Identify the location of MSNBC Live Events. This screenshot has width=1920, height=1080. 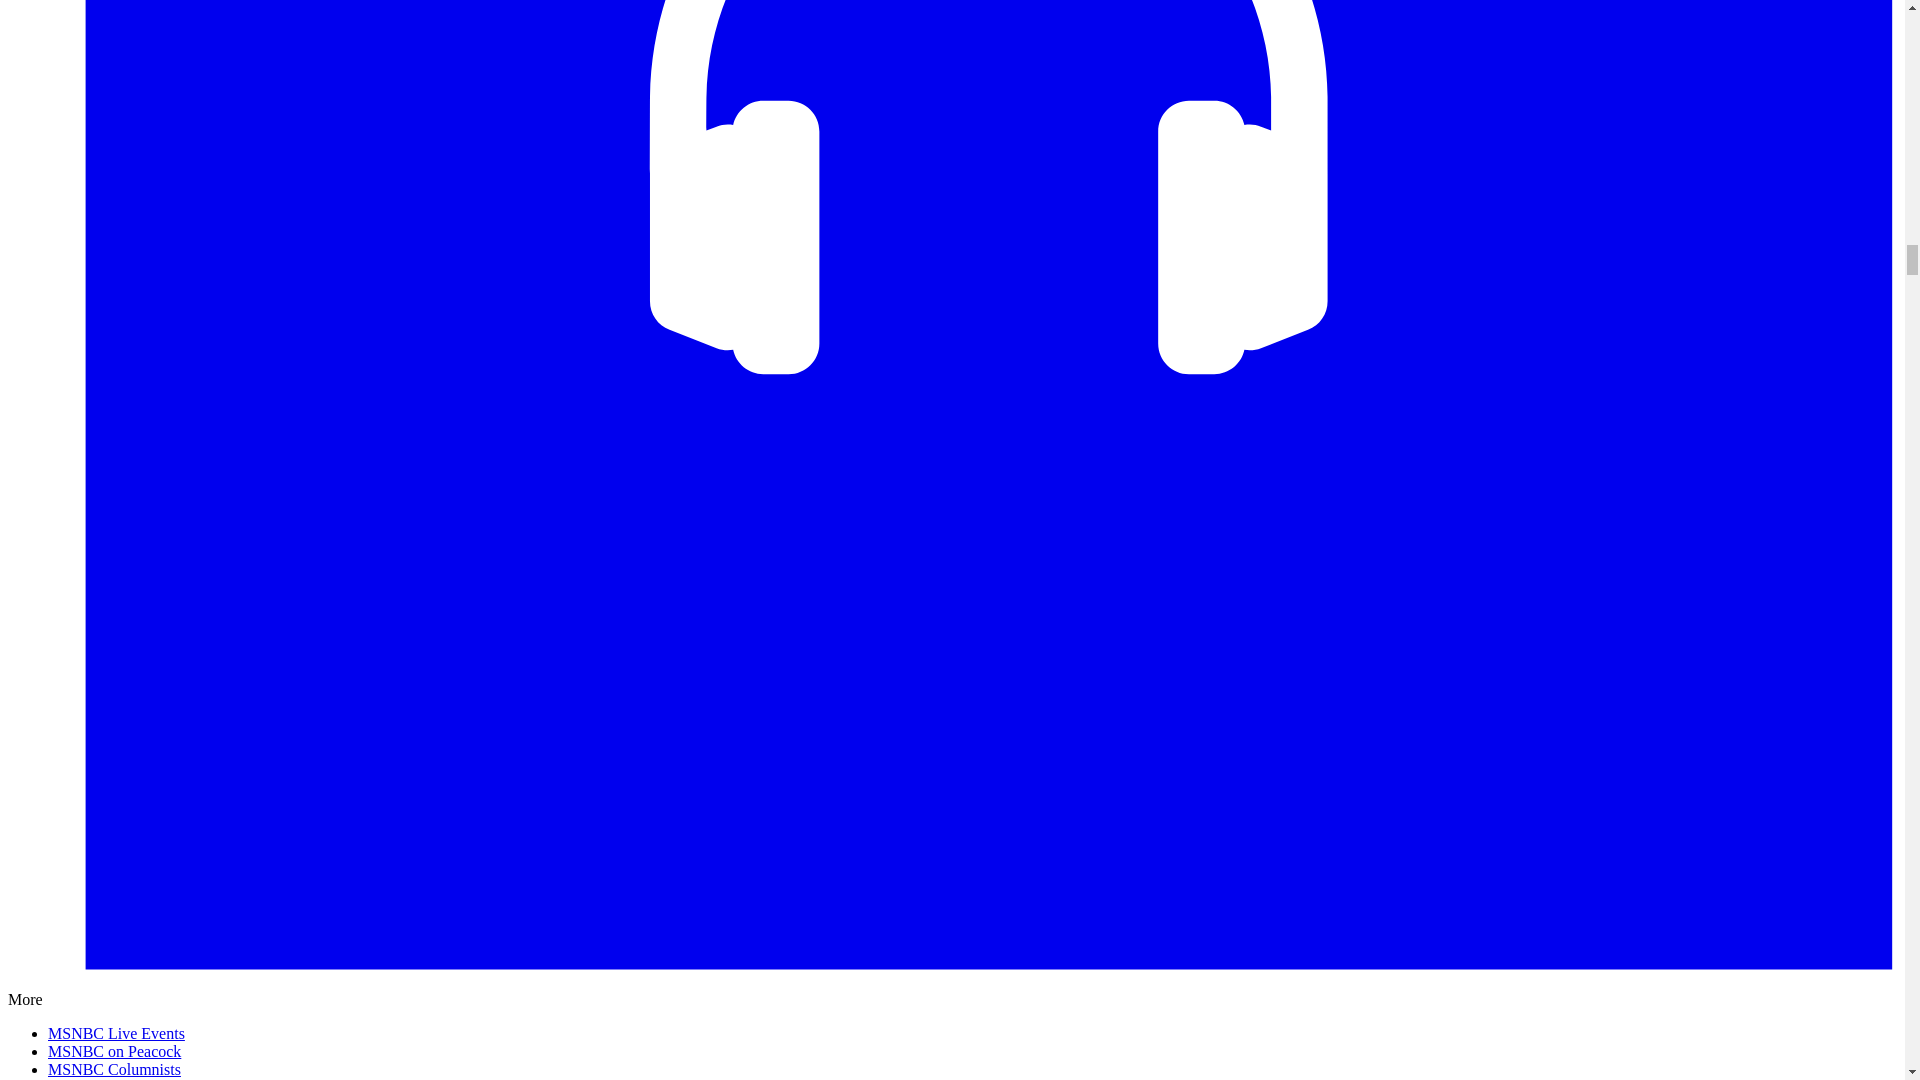
(116, 1033).